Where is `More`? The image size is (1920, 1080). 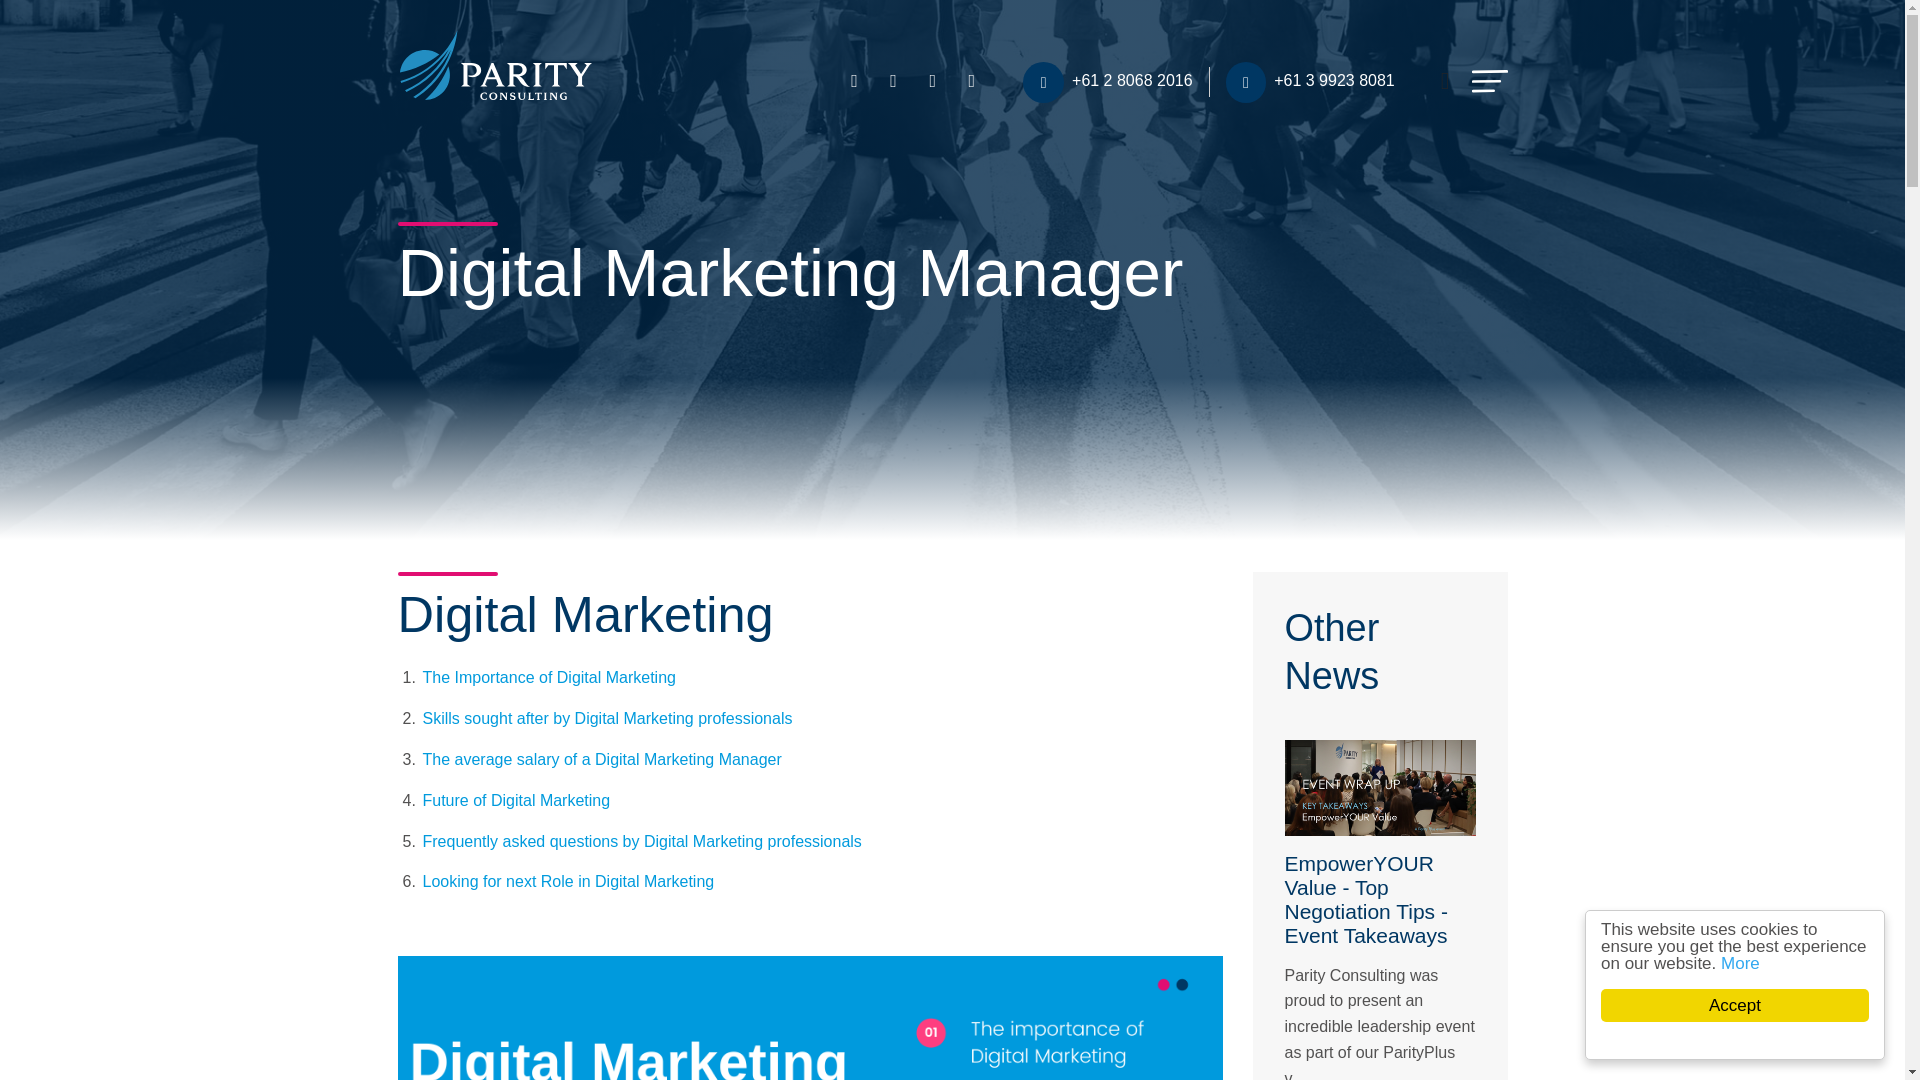
More is located at coordinates (1759, 963).